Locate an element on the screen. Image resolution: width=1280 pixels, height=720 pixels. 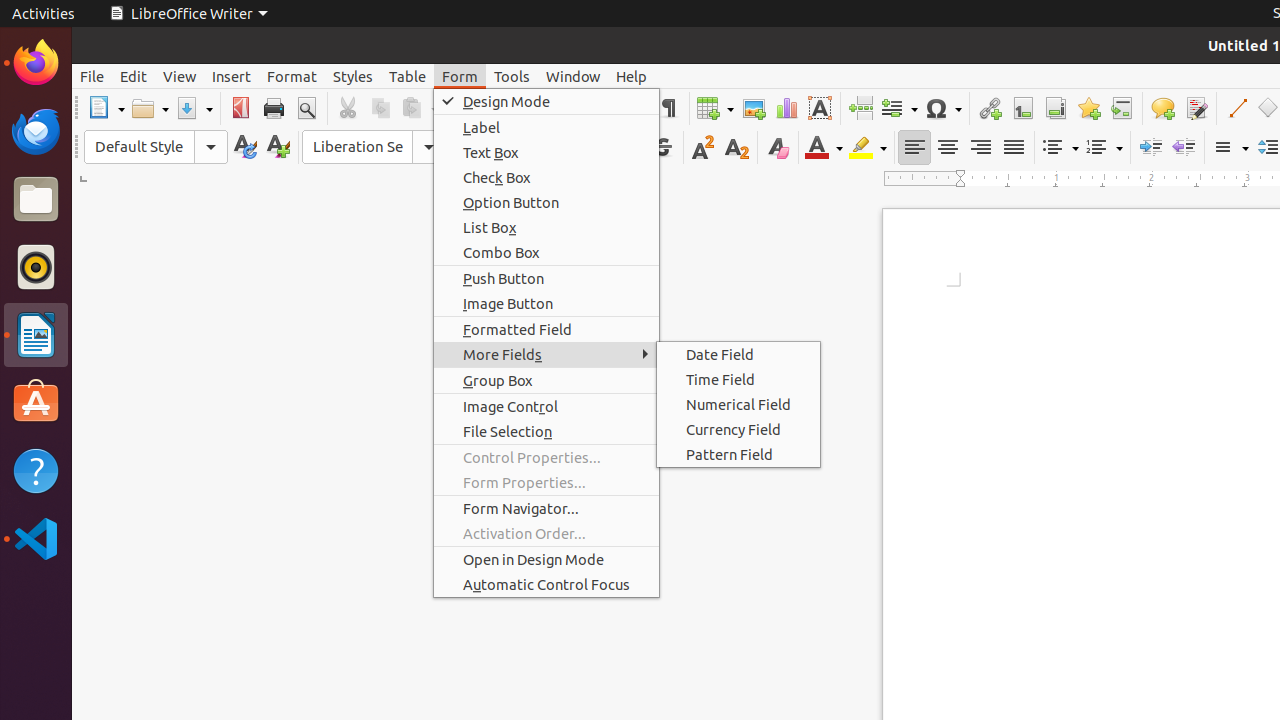
Track Changes Functions is located at coordinates (1196, 108).